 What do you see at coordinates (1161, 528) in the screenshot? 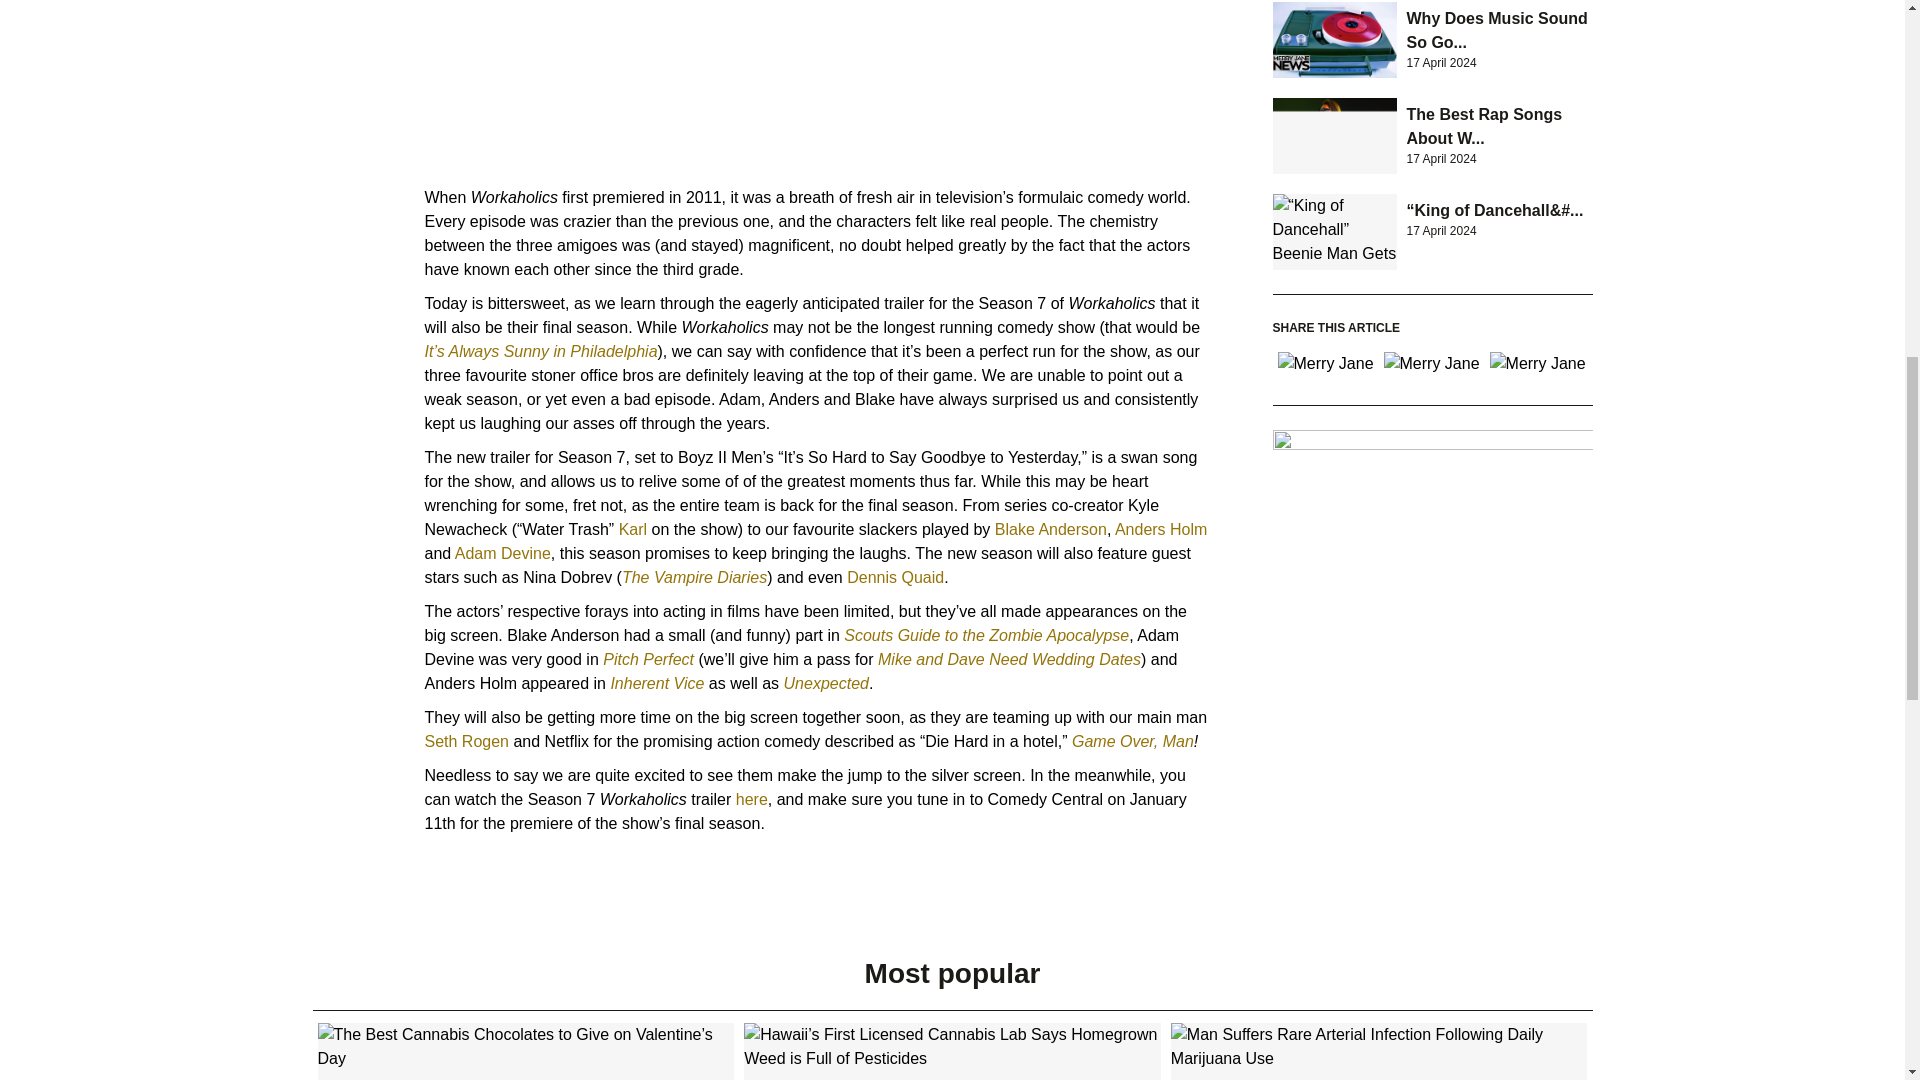
I see `Anders Holm` at bounding box center [1161, 528].